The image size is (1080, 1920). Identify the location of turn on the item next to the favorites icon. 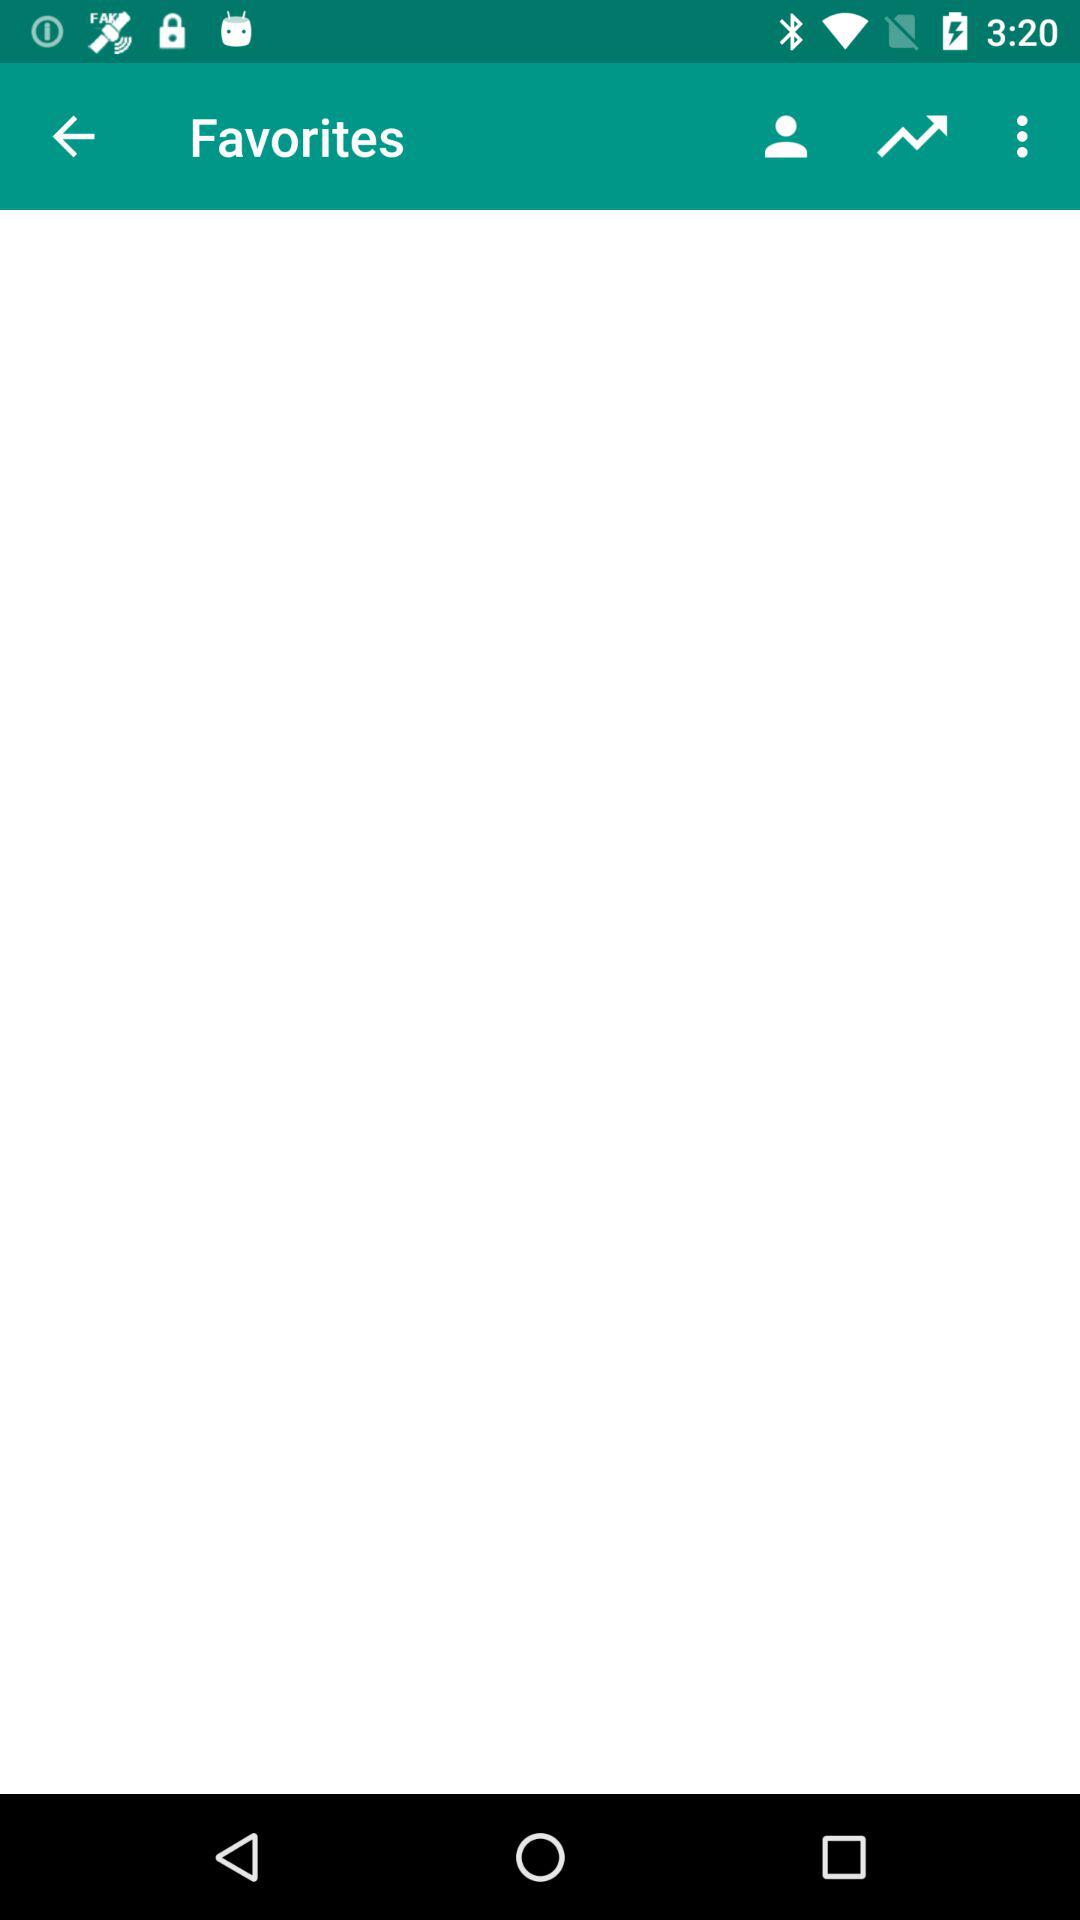
(73, 136).